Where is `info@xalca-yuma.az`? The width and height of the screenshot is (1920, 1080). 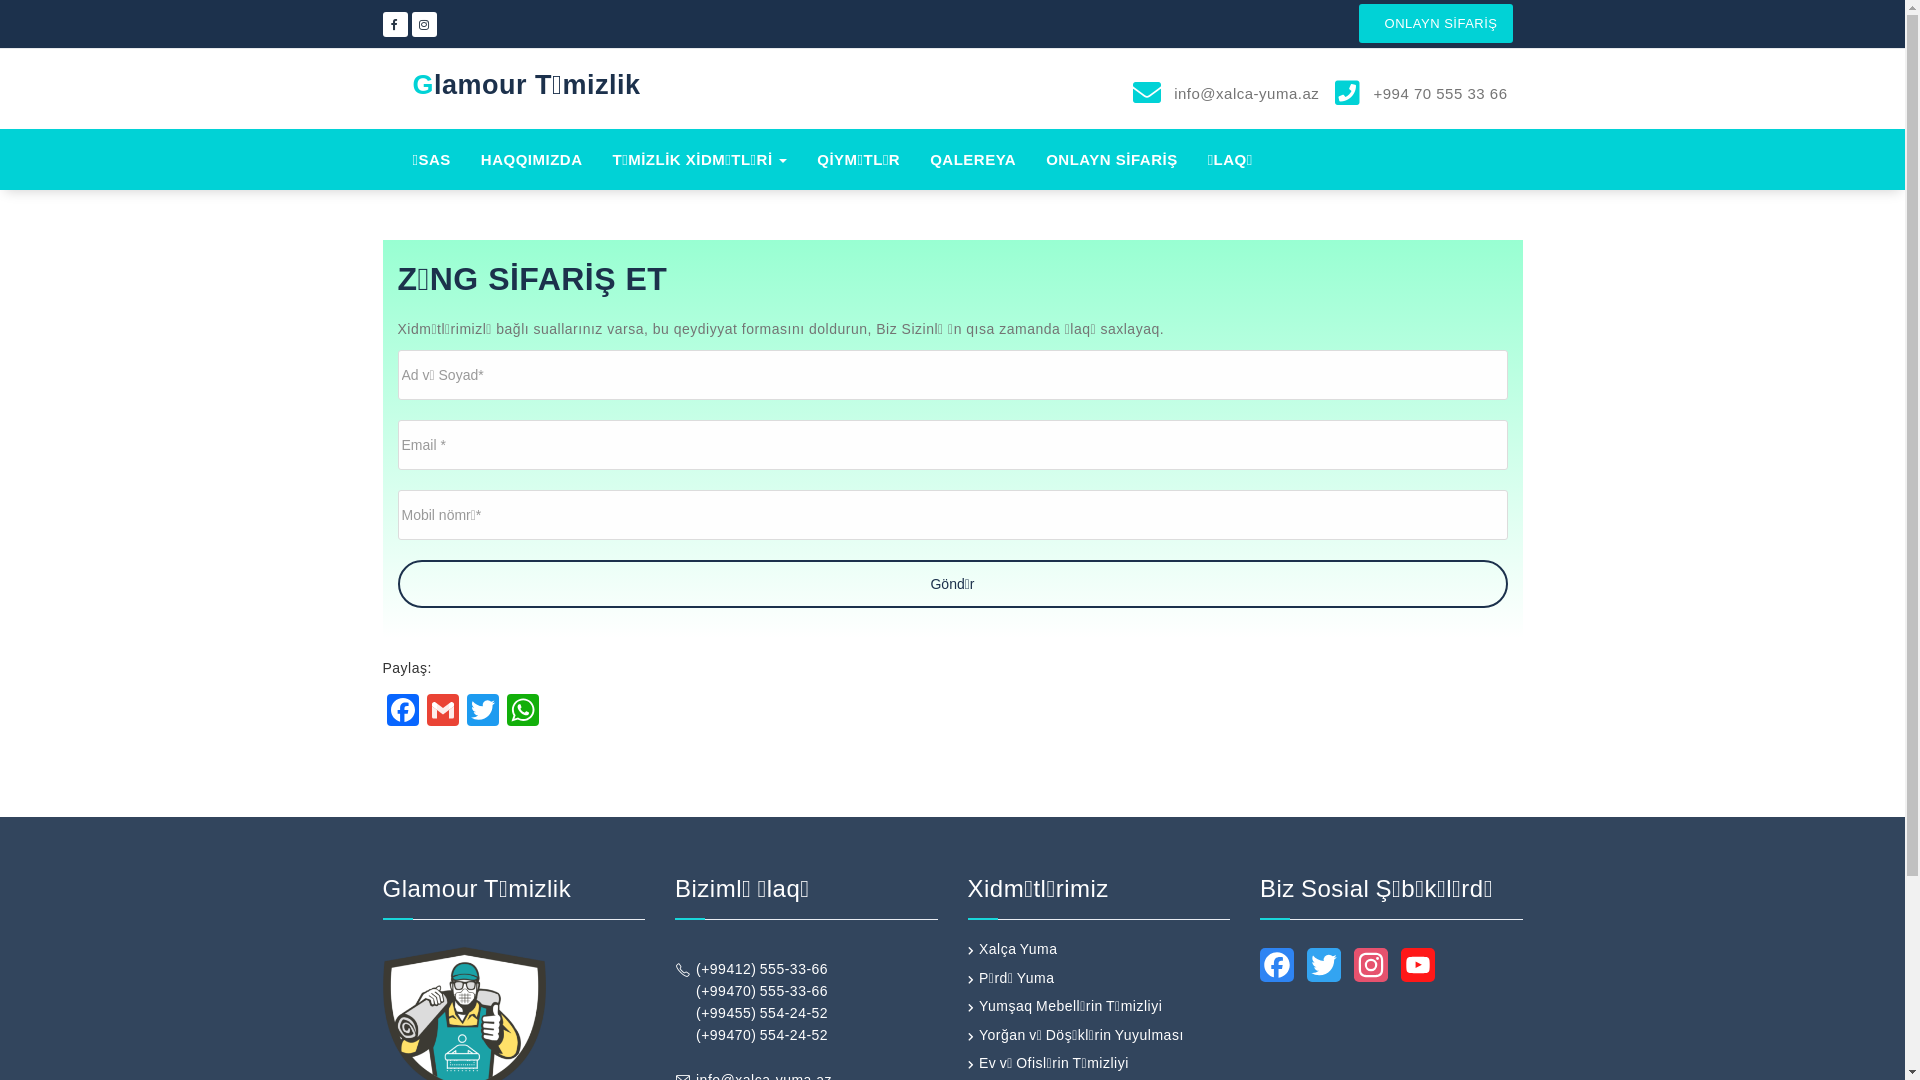
info@xalca-yuma.az is located at coordinates (1245, 94).